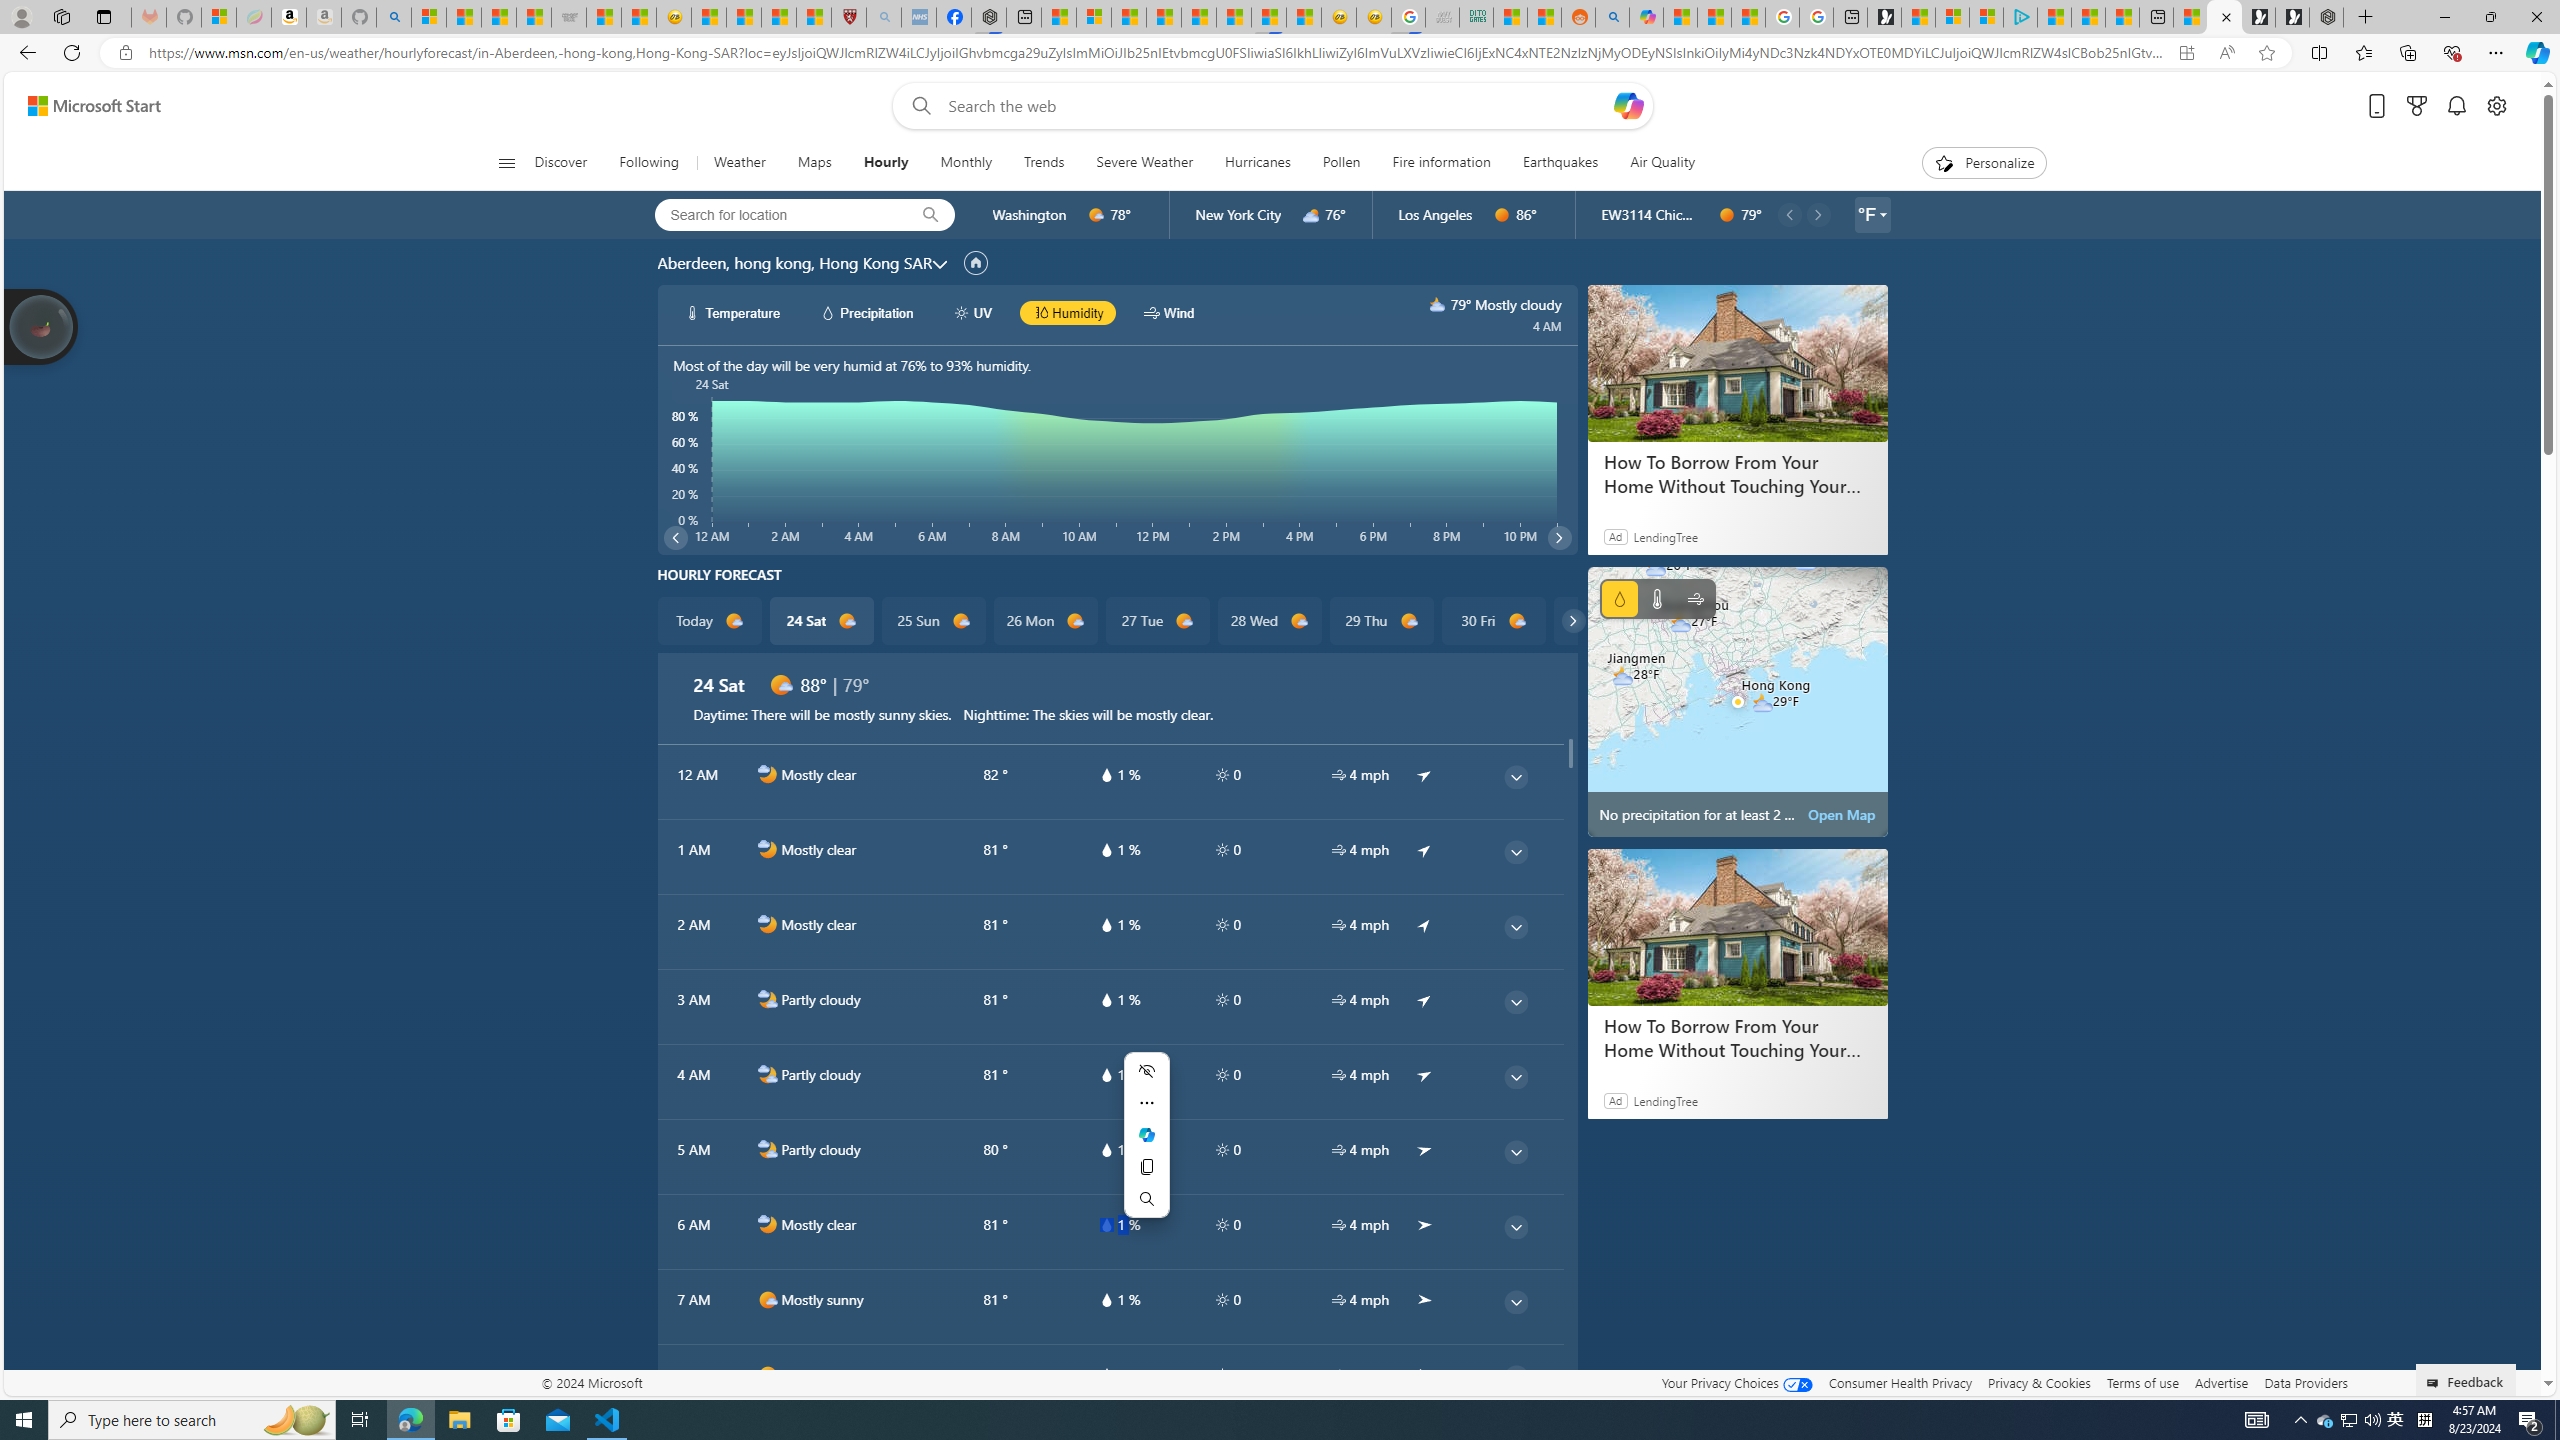  What do you see at coordinates (1738, 702) in the screenshot?
I see `No precipitation for at least 2 hours` at bounding box center [1738, 702].